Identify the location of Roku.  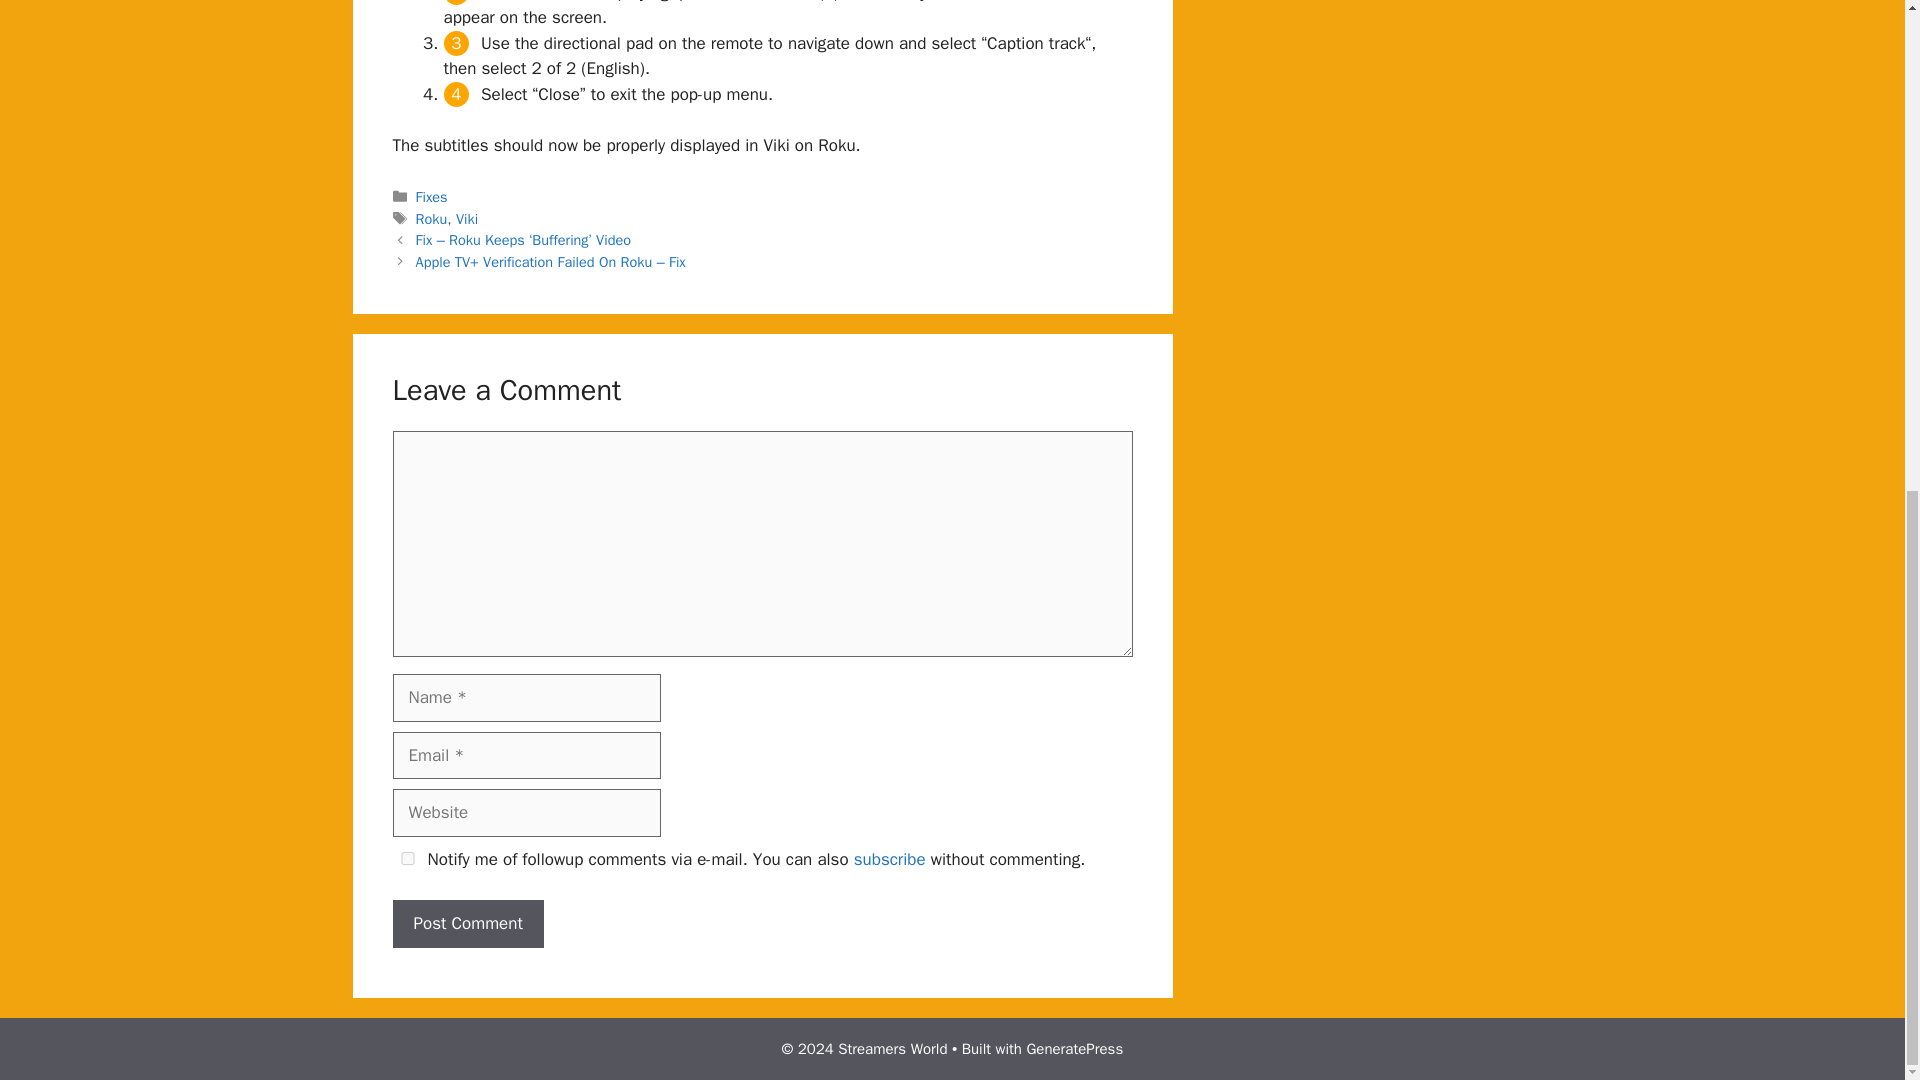
(432, 218).